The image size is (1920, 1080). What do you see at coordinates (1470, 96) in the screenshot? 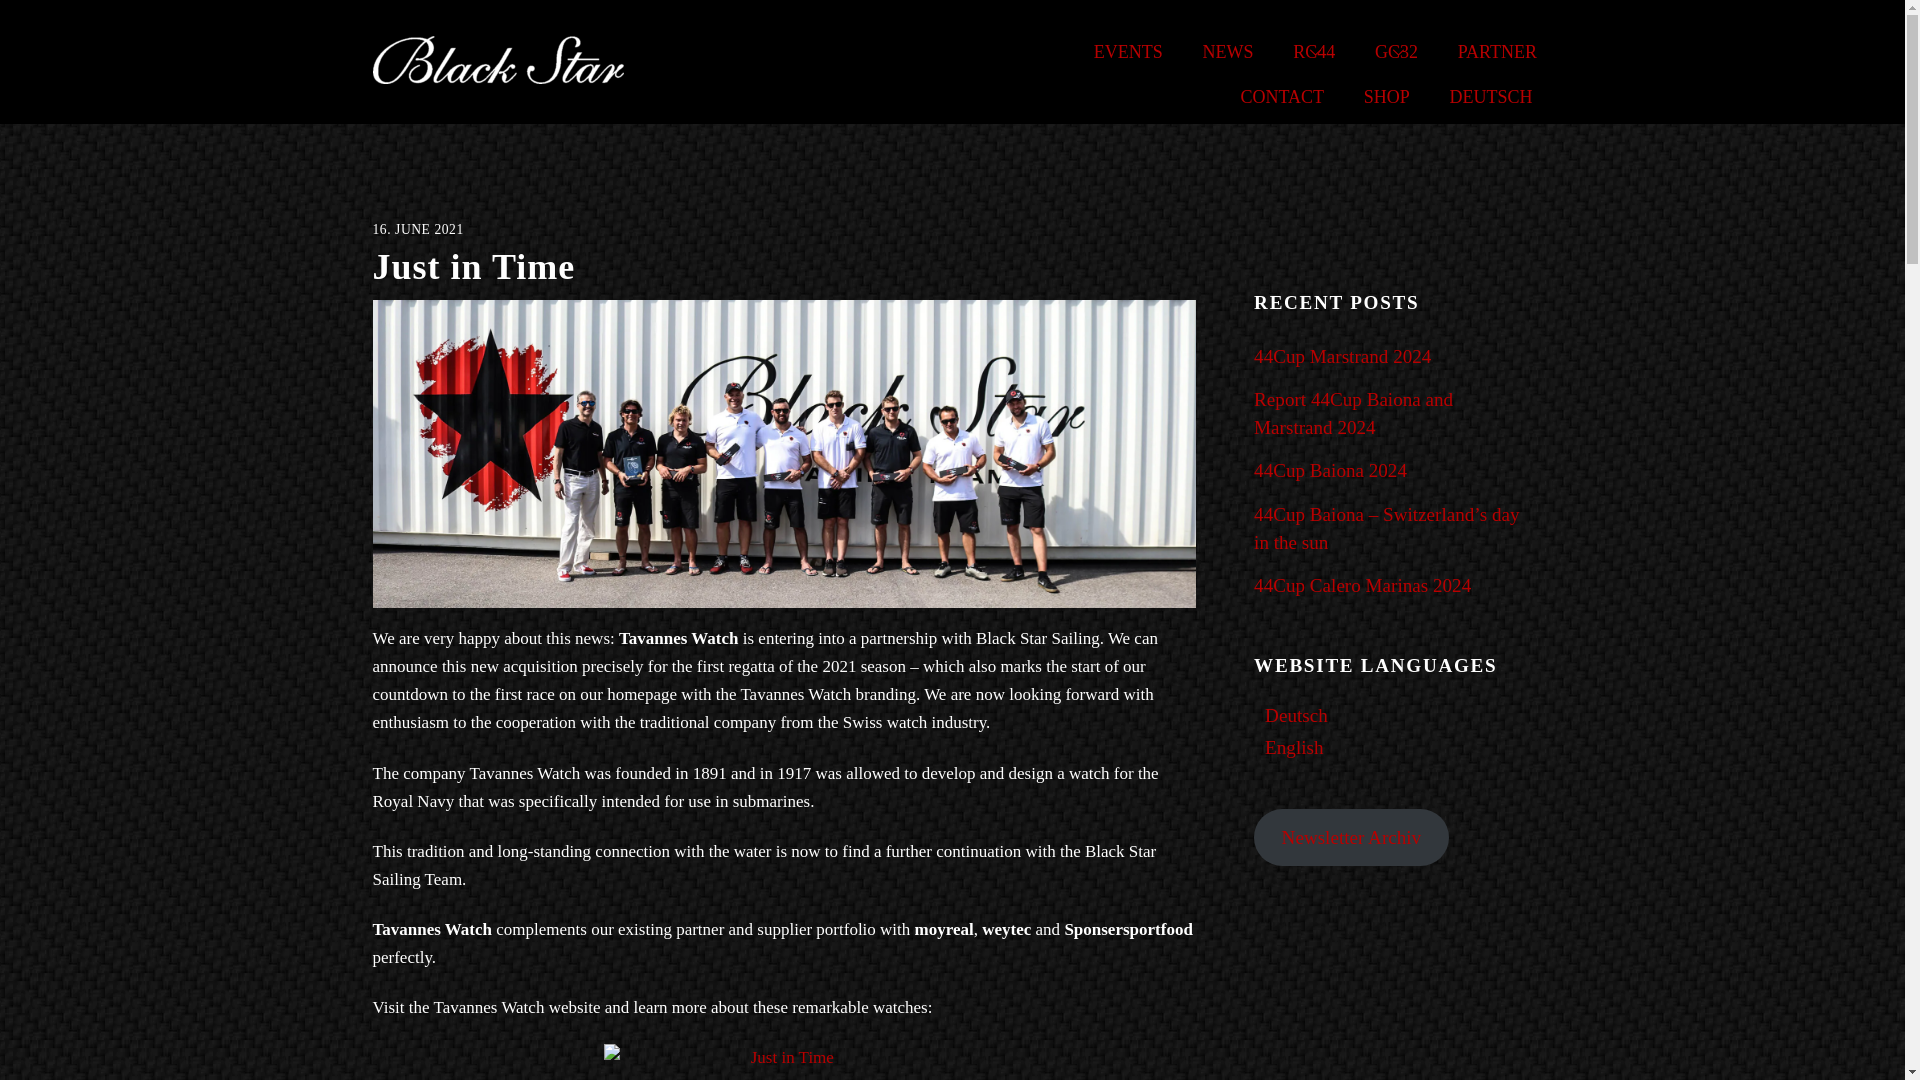
I see `DEUTSCH` at bounding box center [1470, 96].